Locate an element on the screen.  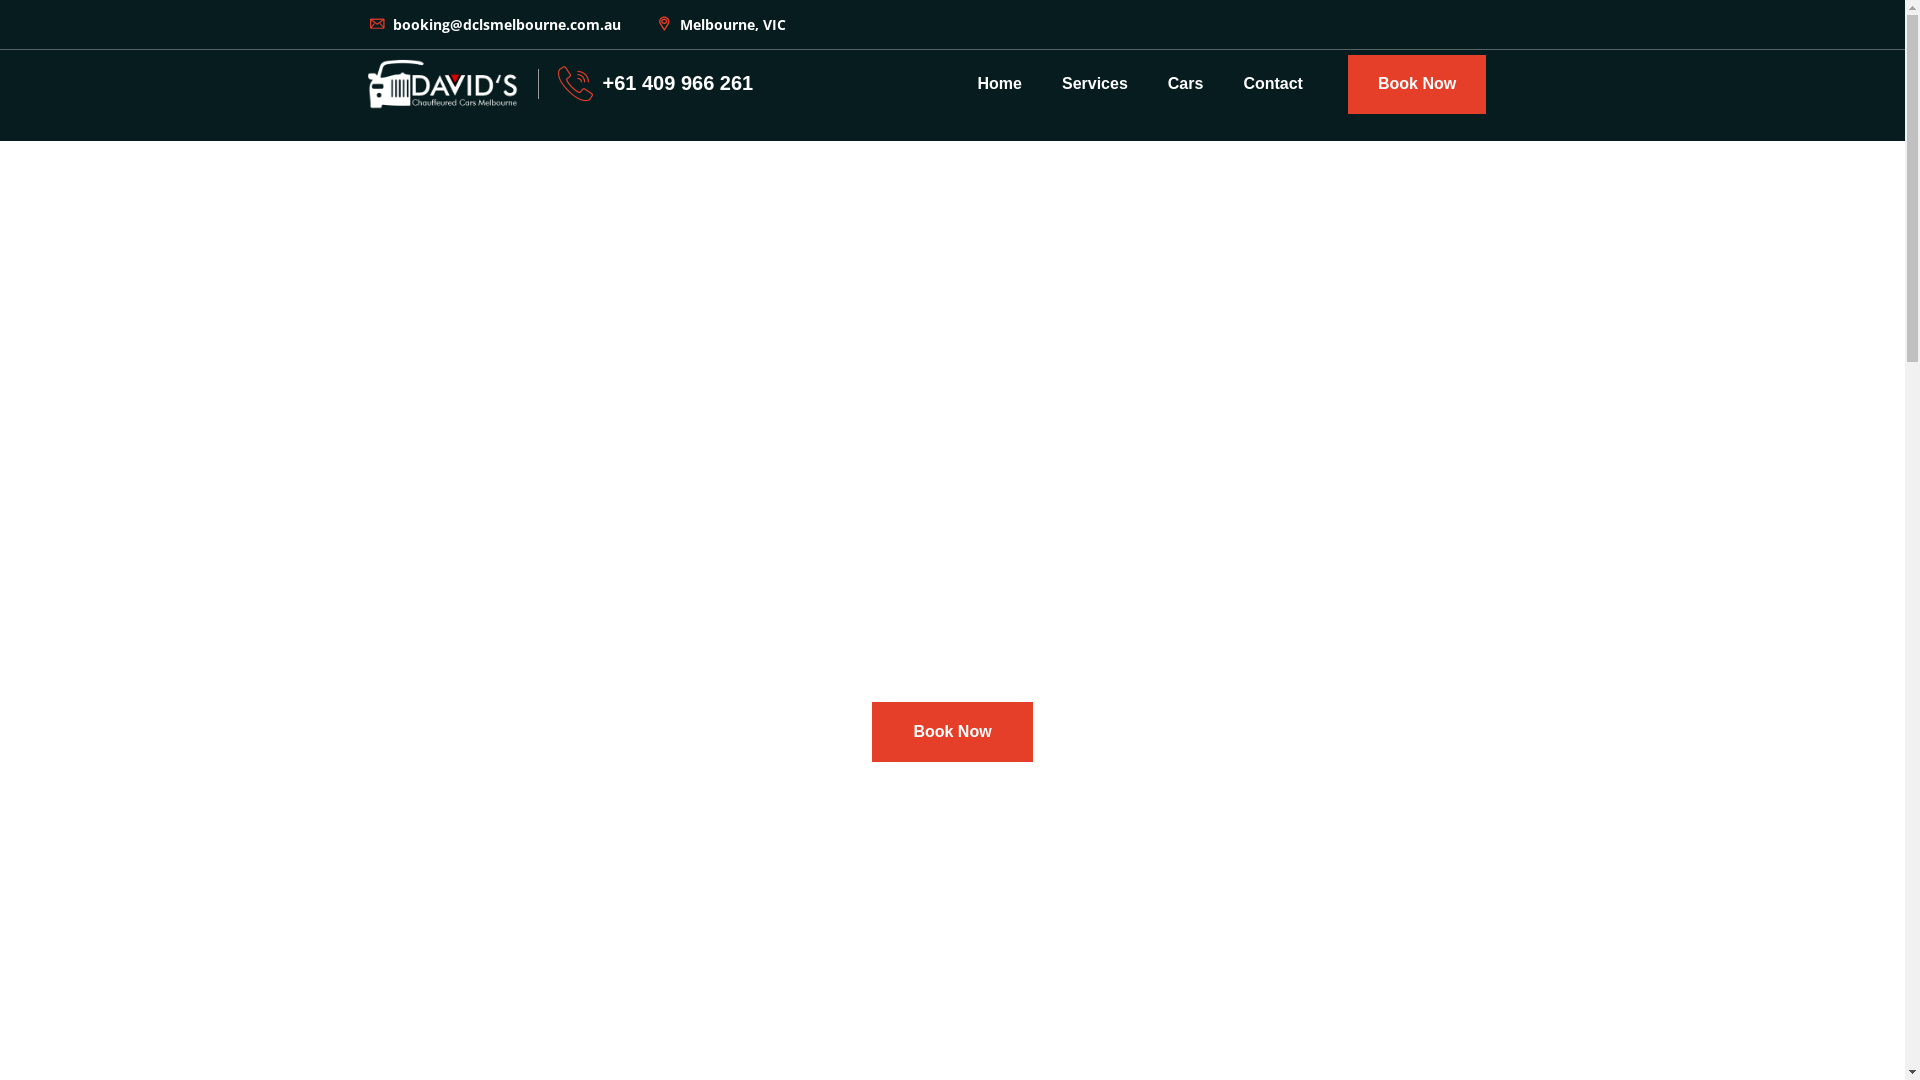
Contact is located at coordinates (1273, 84).